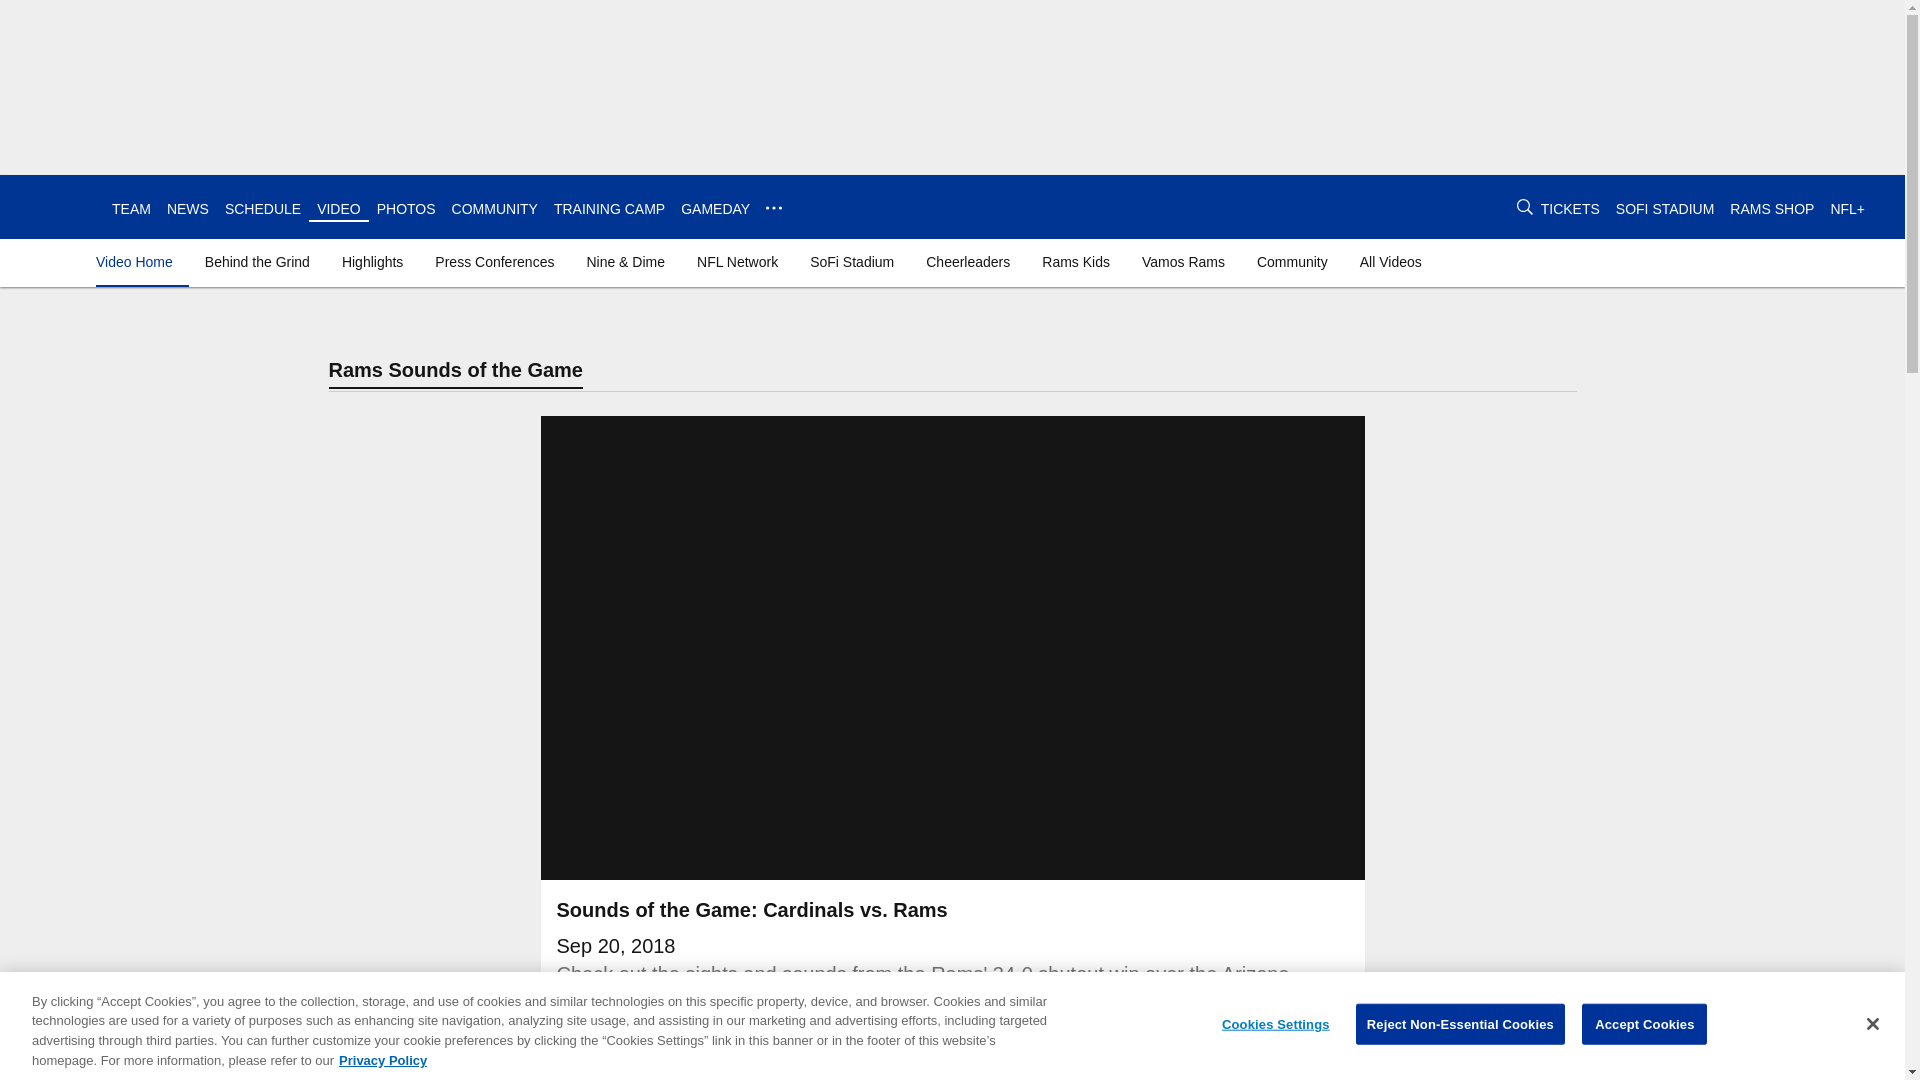  Describe the element at coordinates (131, 208) in the screenshot. I see `TEAM` at that location.